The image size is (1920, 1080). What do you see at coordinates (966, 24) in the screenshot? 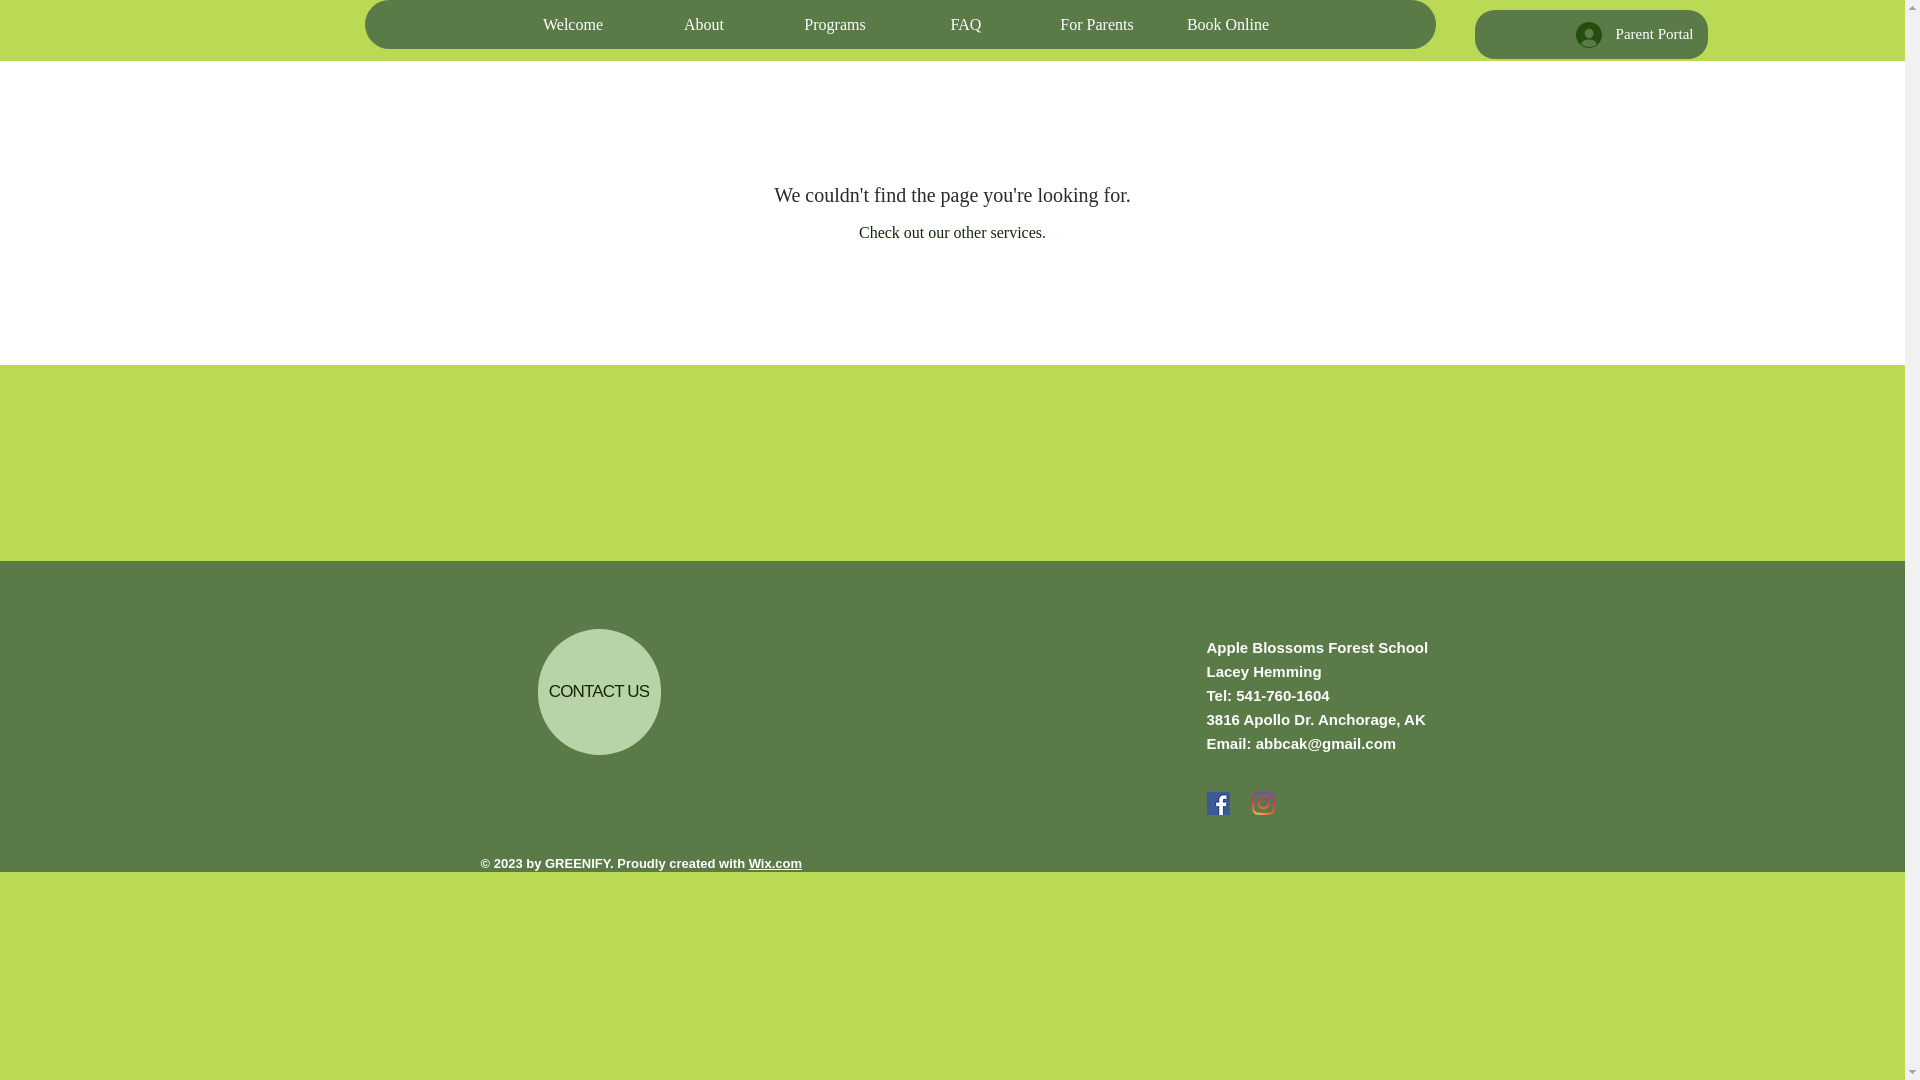
I see `FAQ` at bounding box center [966, 24].